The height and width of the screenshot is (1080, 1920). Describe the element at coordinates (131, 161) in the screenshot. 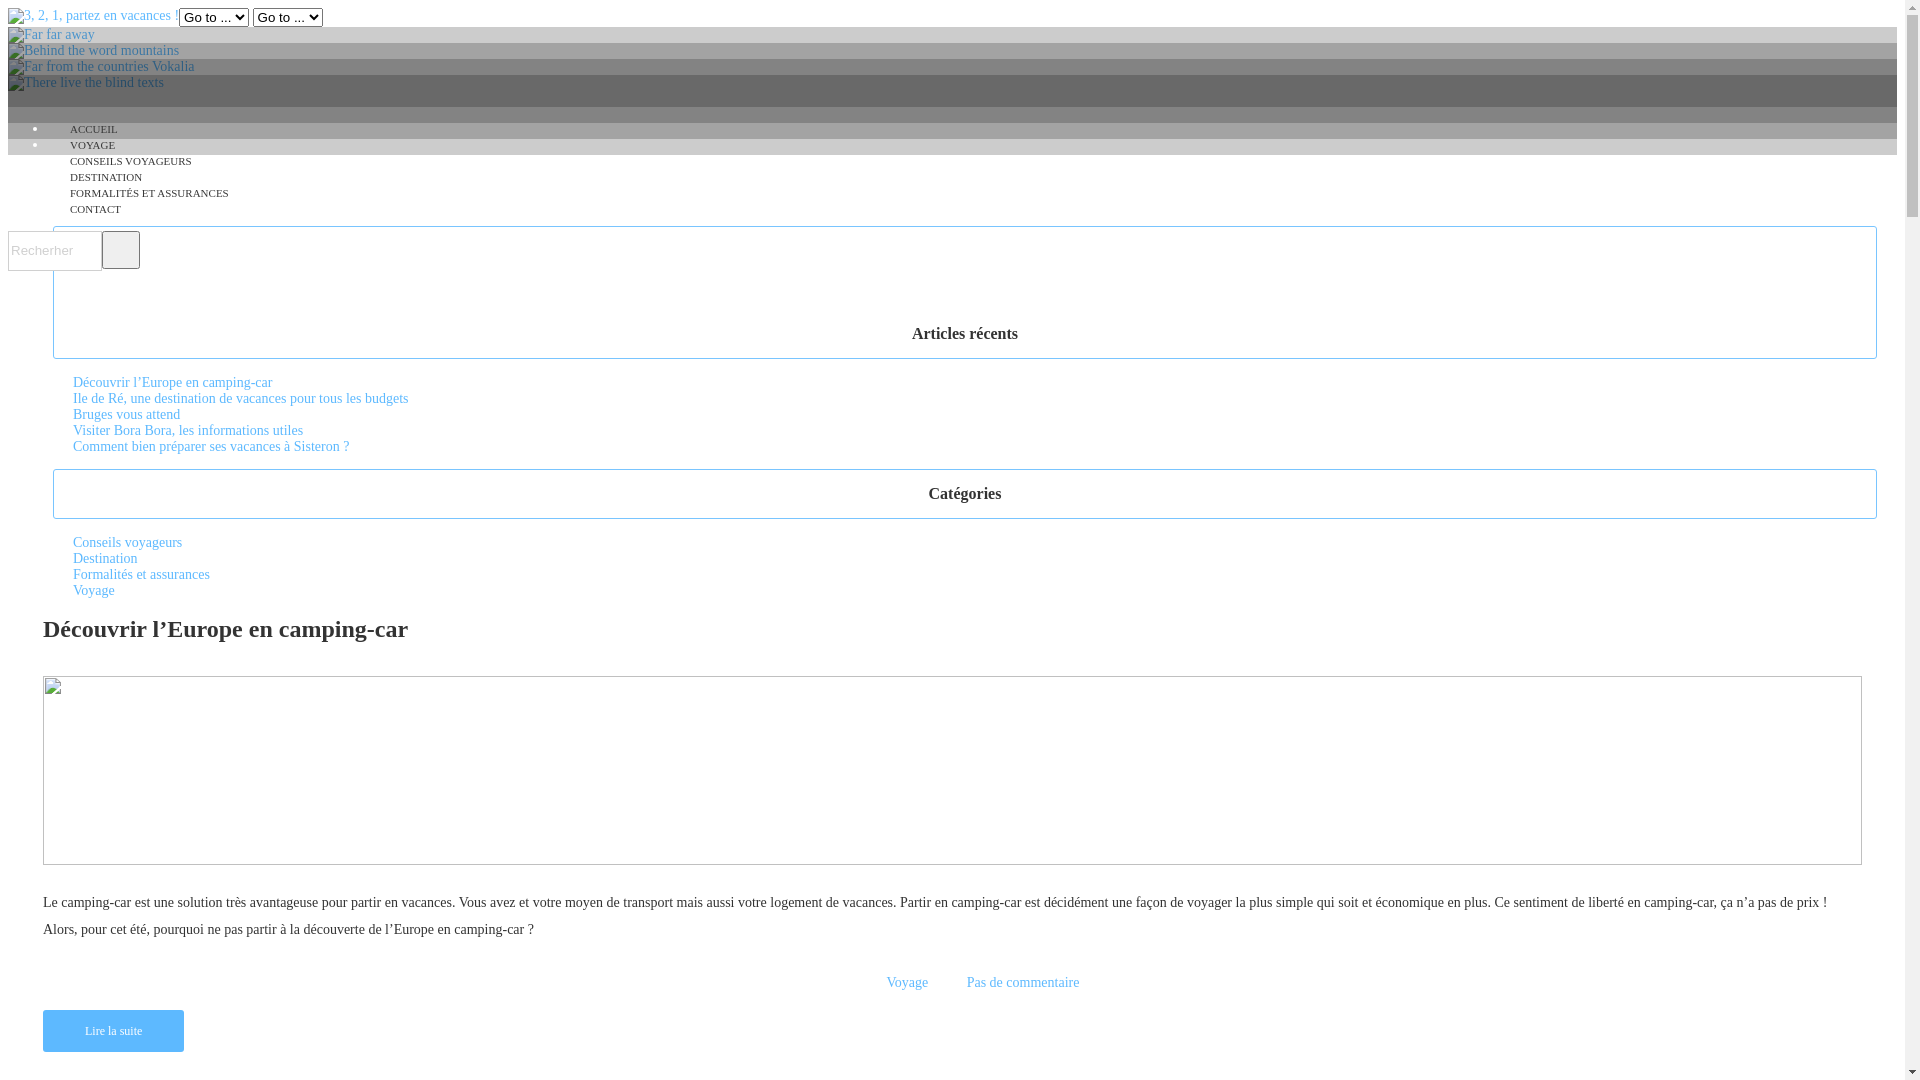

I see `CONSEILS VOYAGEURS` at that location.